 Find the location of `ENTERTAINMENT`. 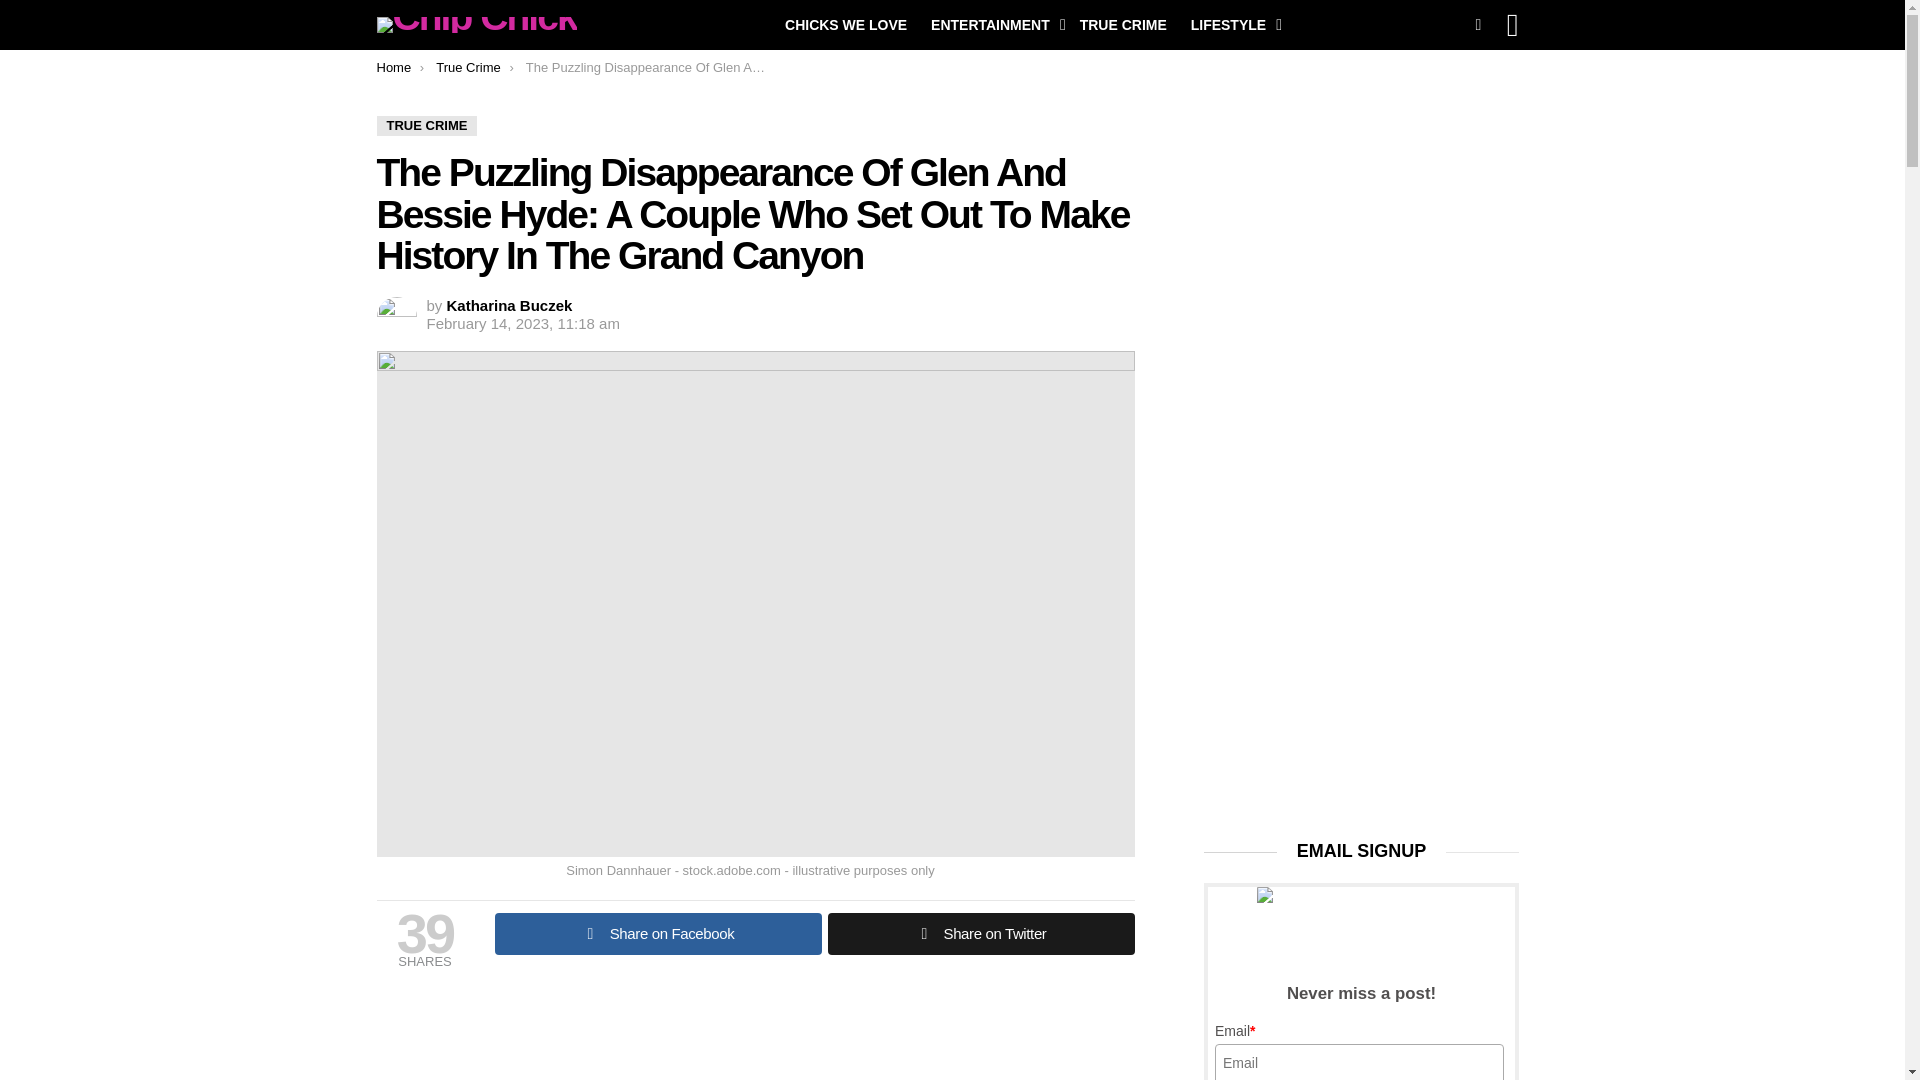

ENTERTAINMENT is located at coordinates (993, 24).